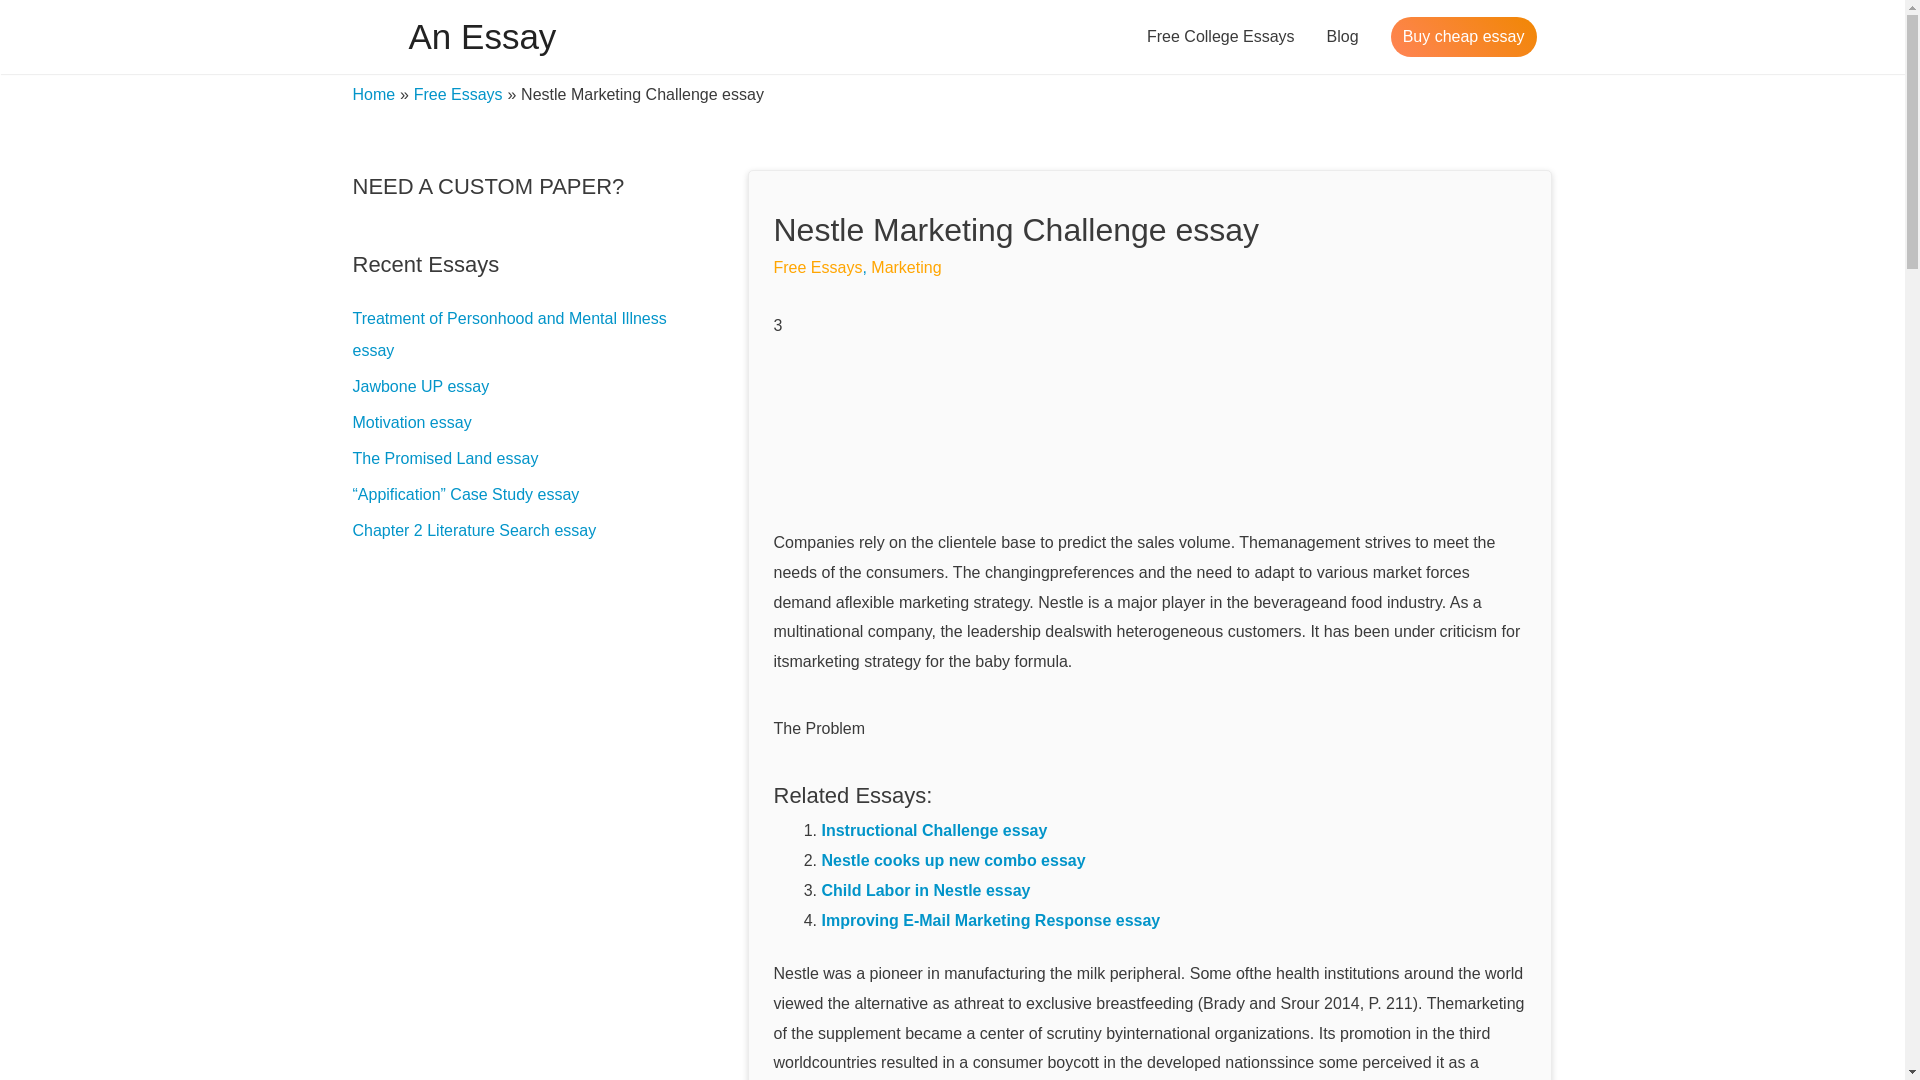 The width and height of the screenshot is (1920, 1080). What do you see at coordinates (934, 830) in the screenshot?
I see `Instructional Challenge essay` at bounding box center [934, 830].